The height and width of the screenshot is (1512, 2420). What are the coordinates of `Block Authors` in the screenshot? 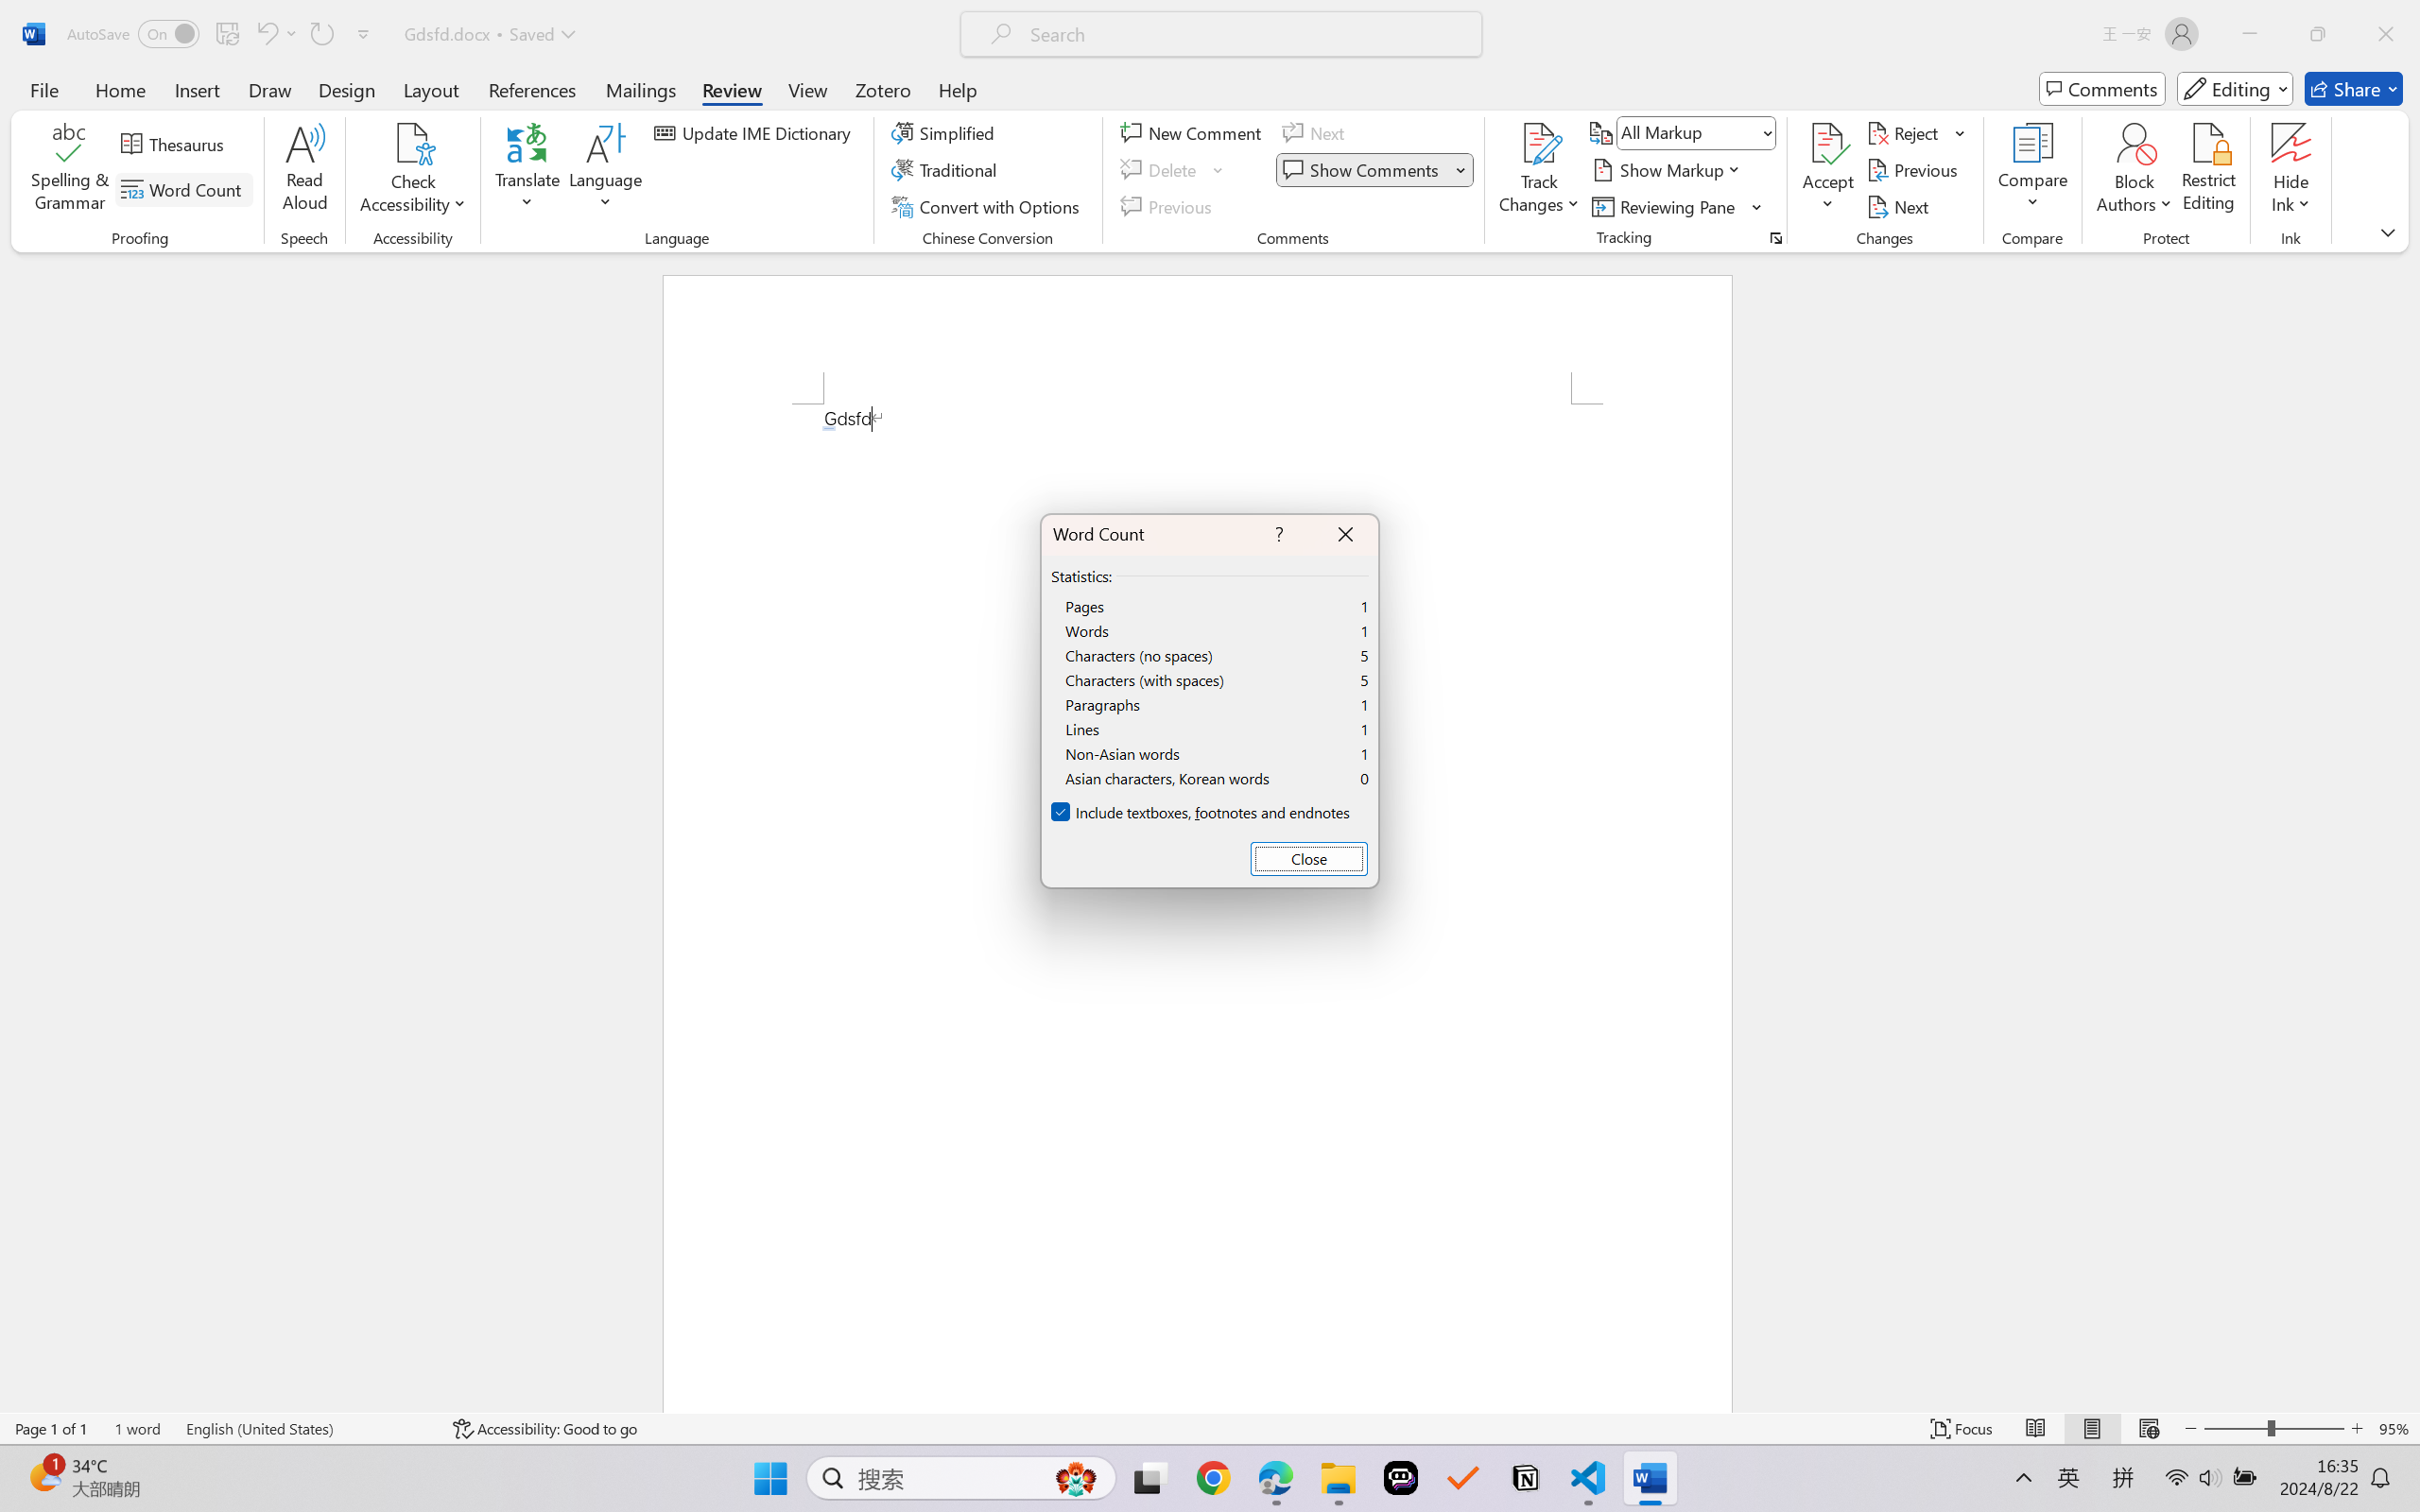 It's located at (2135, 170).